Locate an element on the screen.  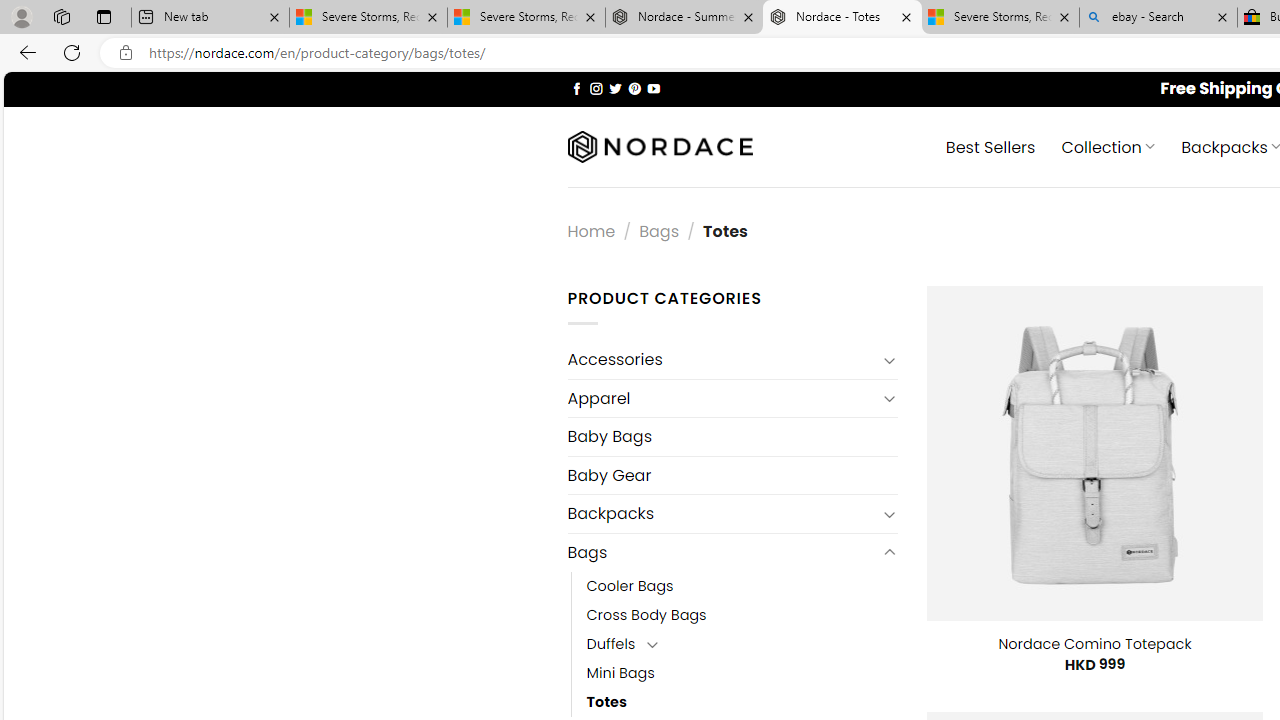
Cooler Bags is located at coordinates (742, 586).